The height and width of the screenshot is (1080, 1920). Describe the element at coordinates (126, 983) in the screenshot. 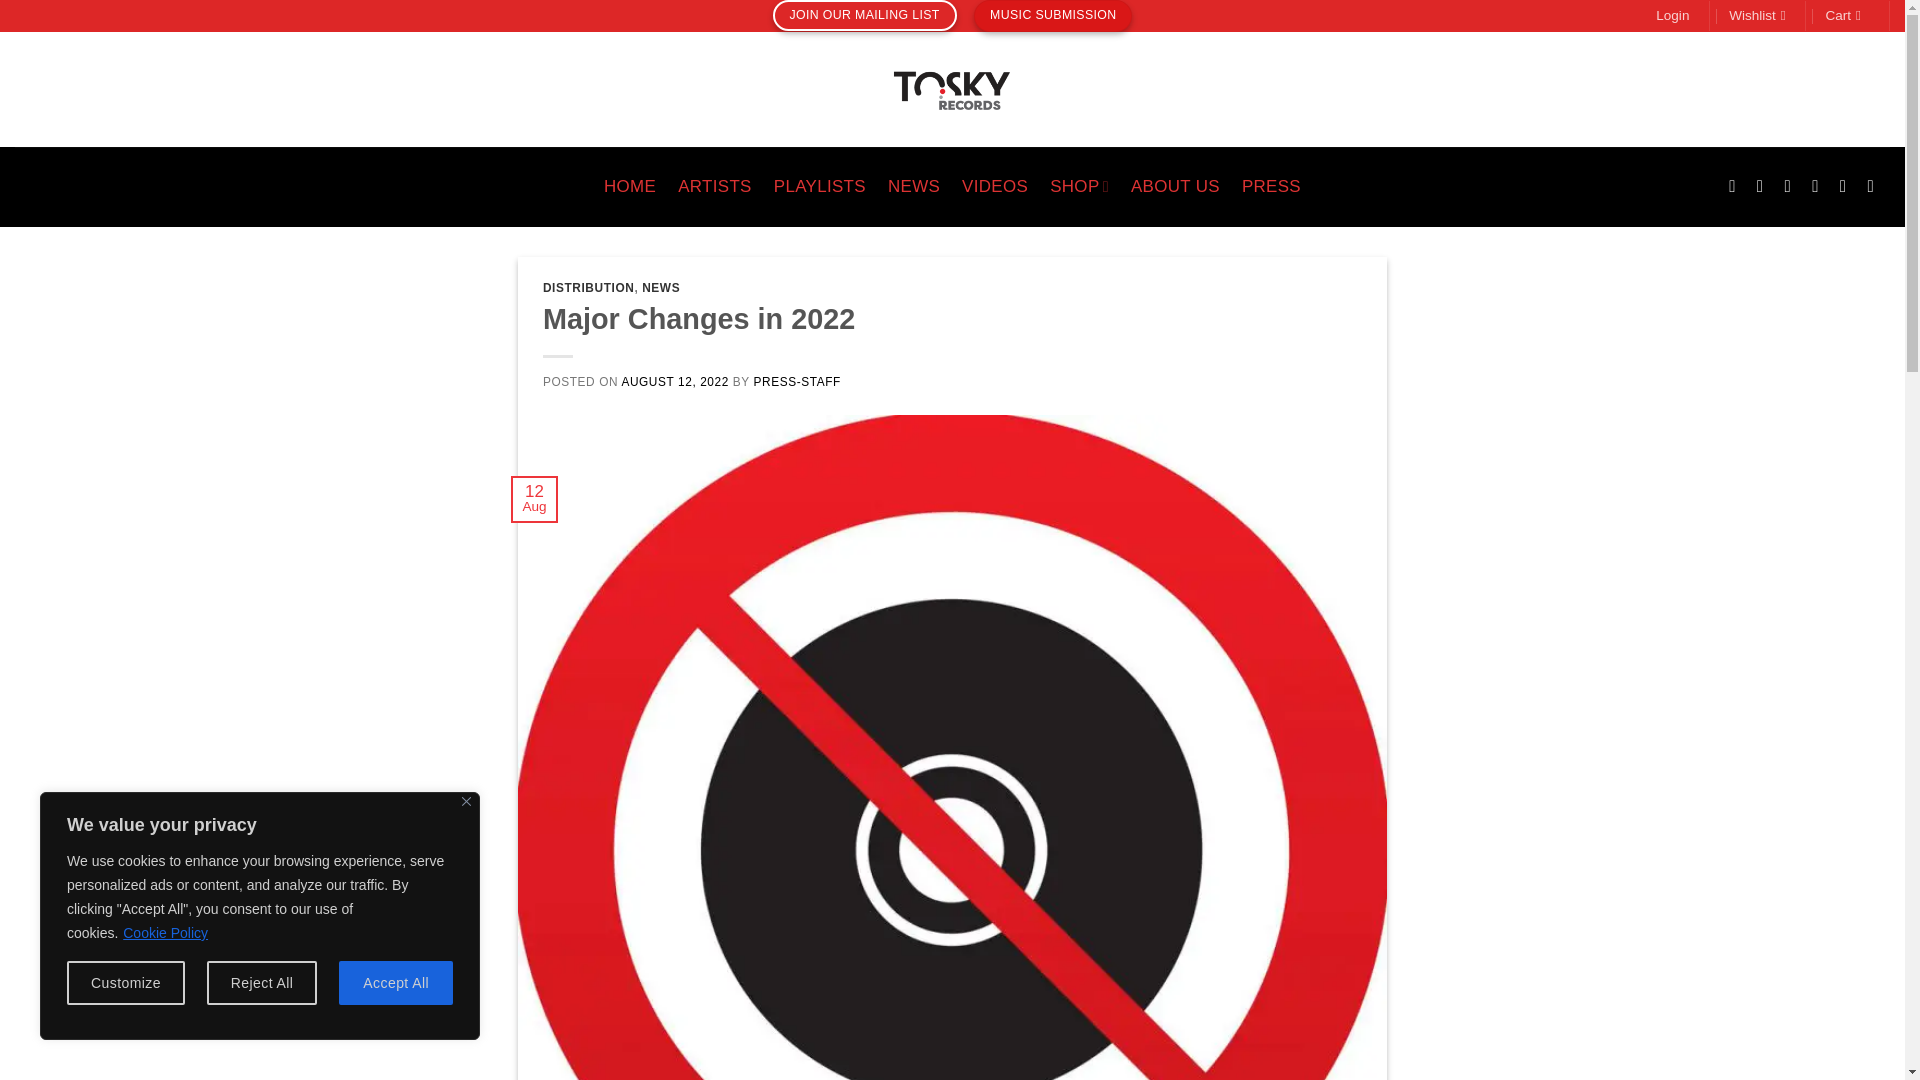

I see `Customize` at that location.